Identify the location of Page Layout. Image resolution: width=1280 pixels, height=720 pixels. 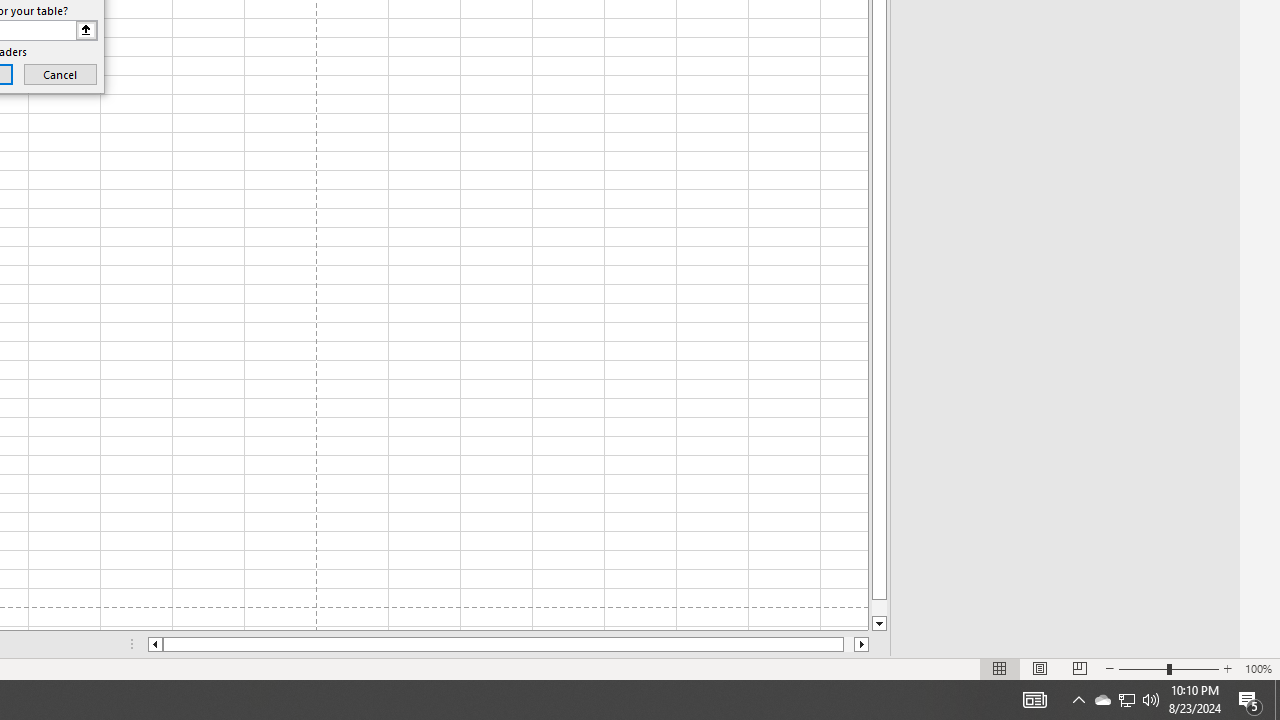
(1040, 668).